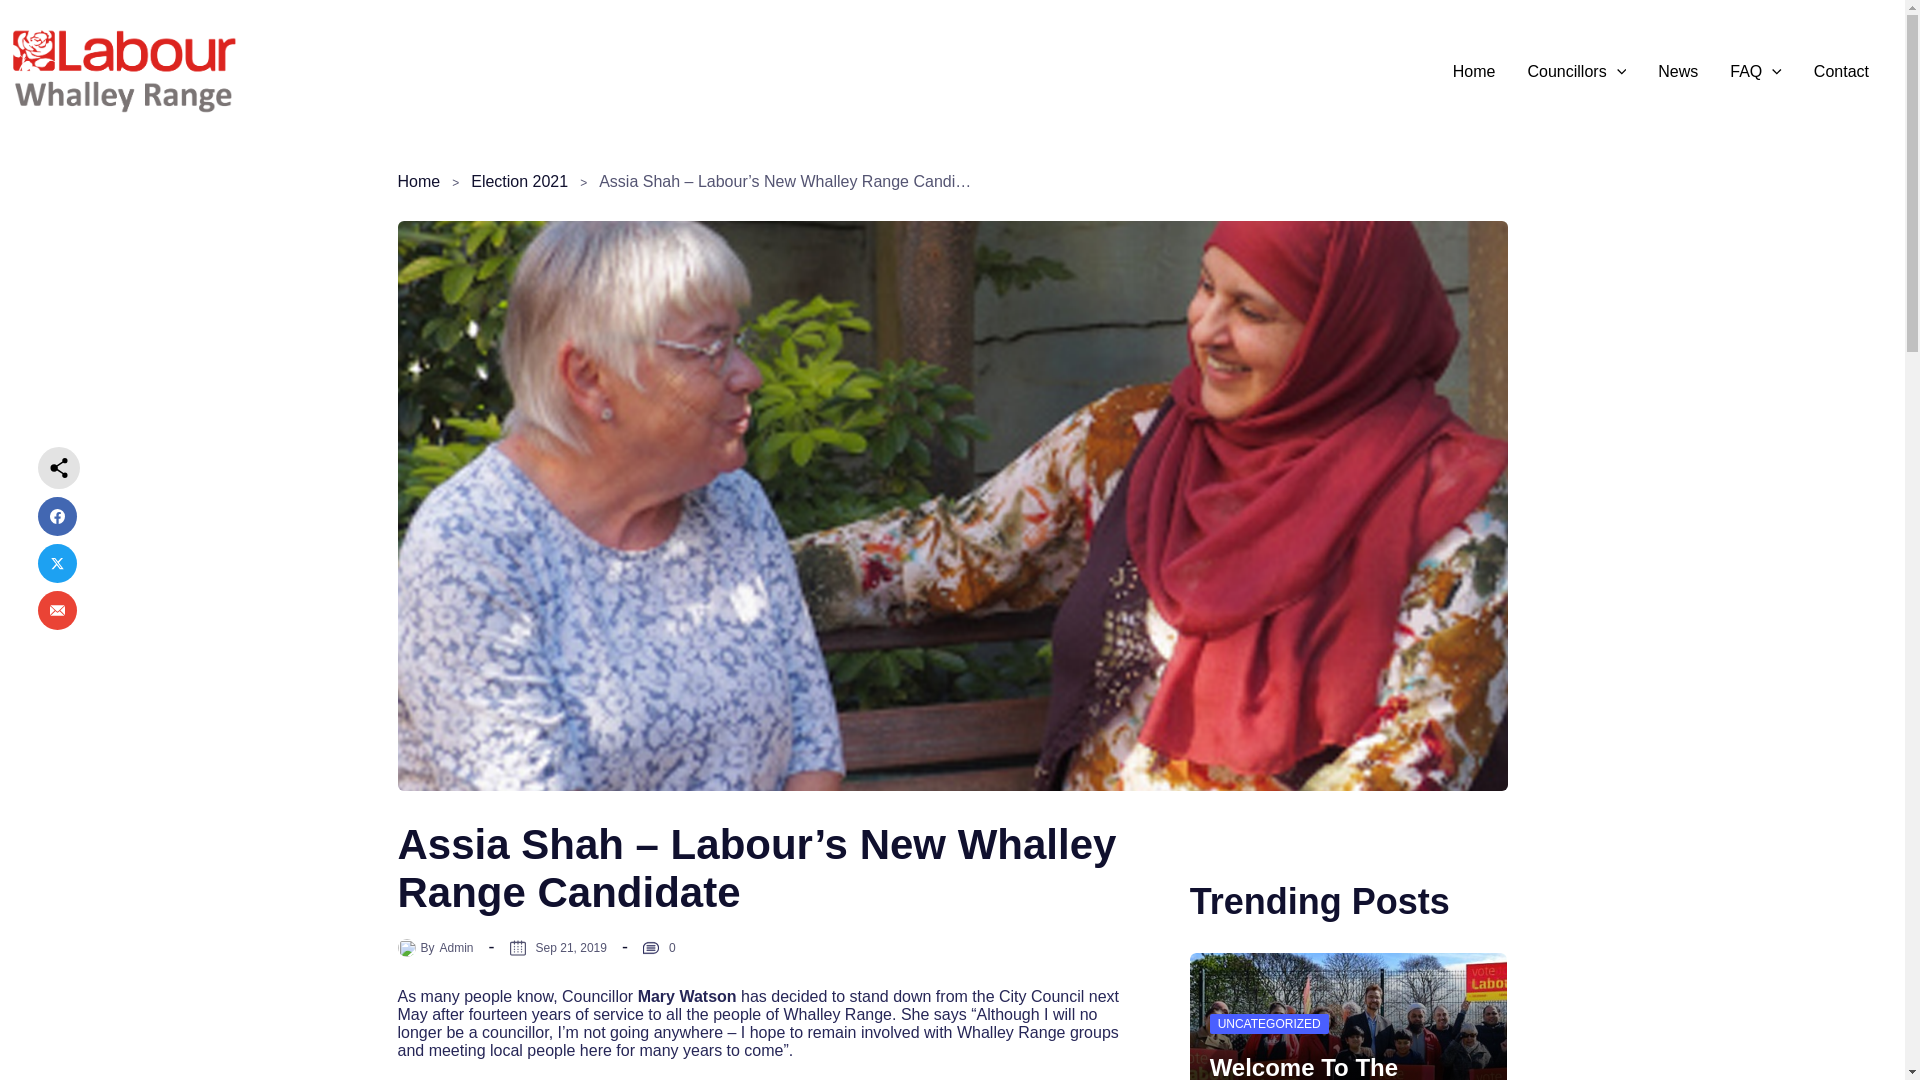 The width and height of the screenshot is (1920, 1080). I want to click on News, so click(1678, 71).